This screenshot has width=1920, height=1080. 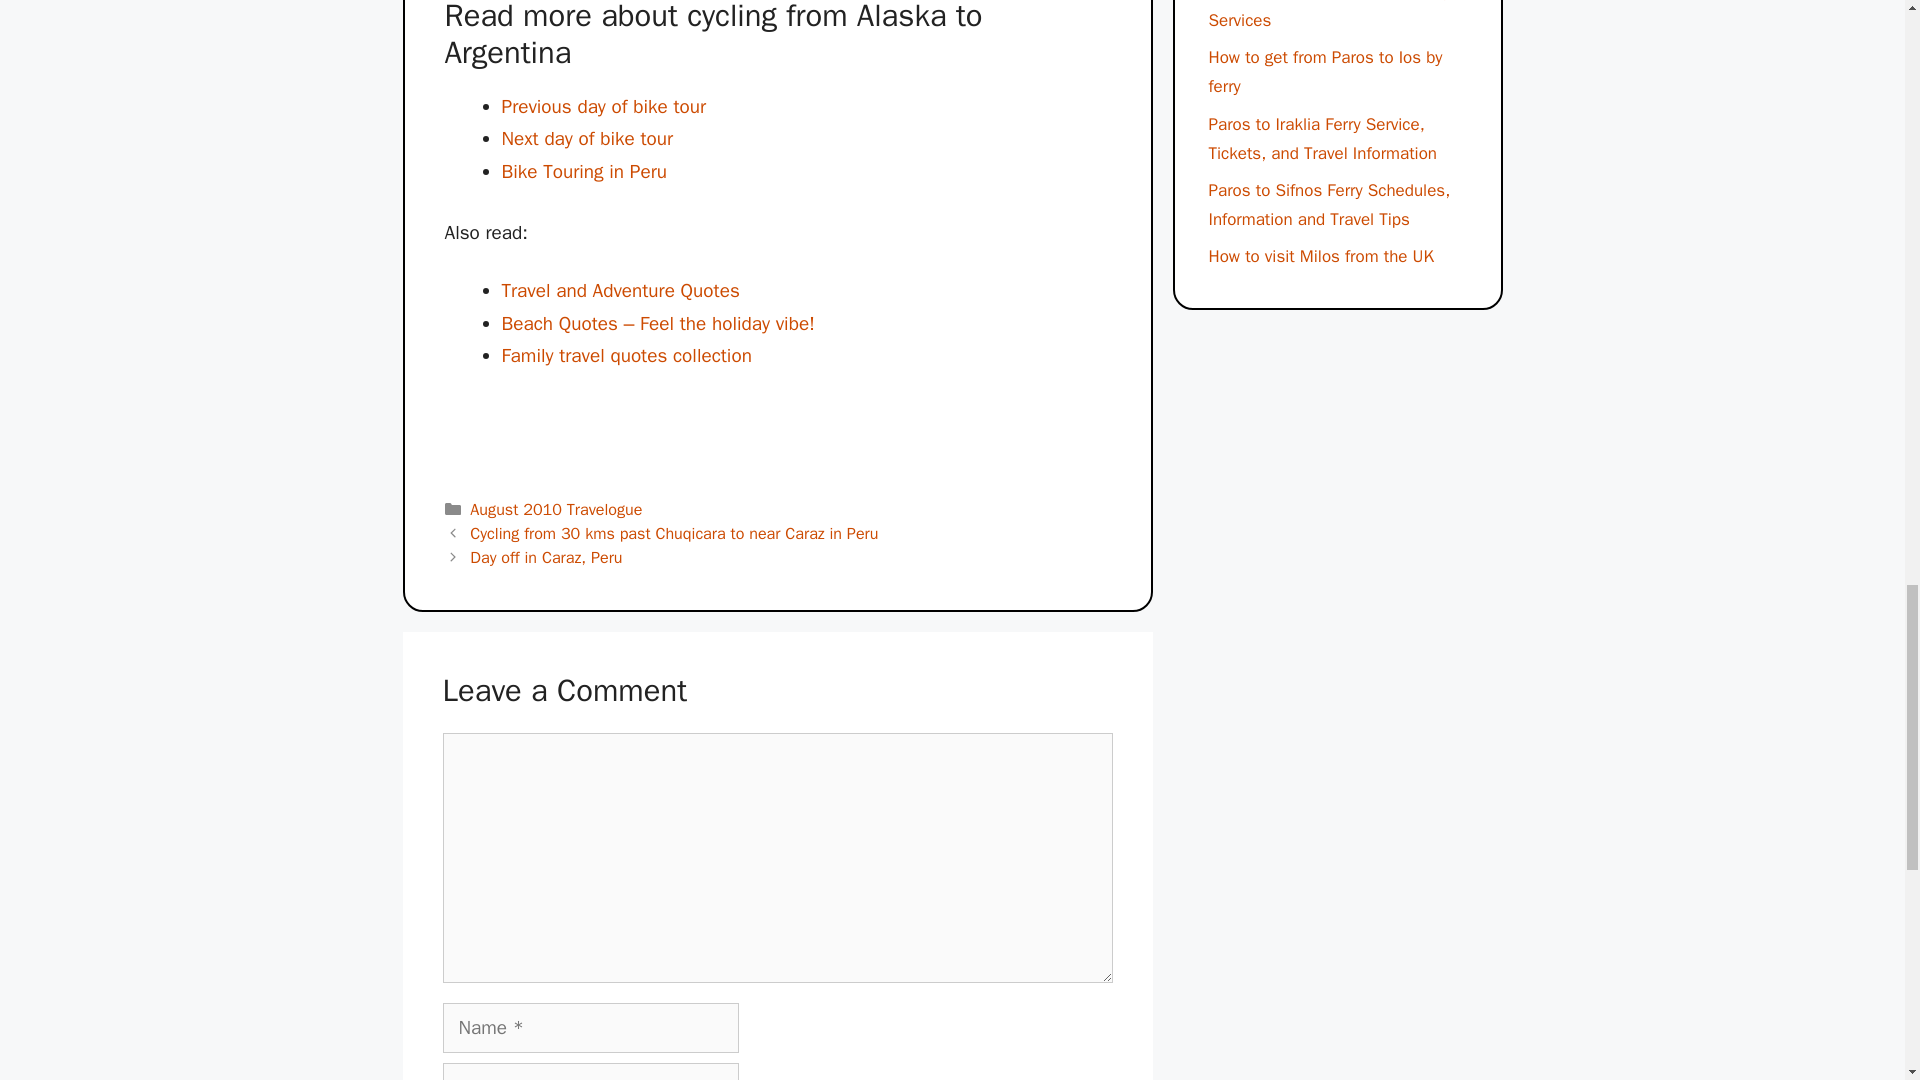 What do you see at coordinates (674, 533) in the screenshot?
I see `Cycling from 30 kms past Chuqicara to near Caraz in Peru` at bounding box center [674, 533].